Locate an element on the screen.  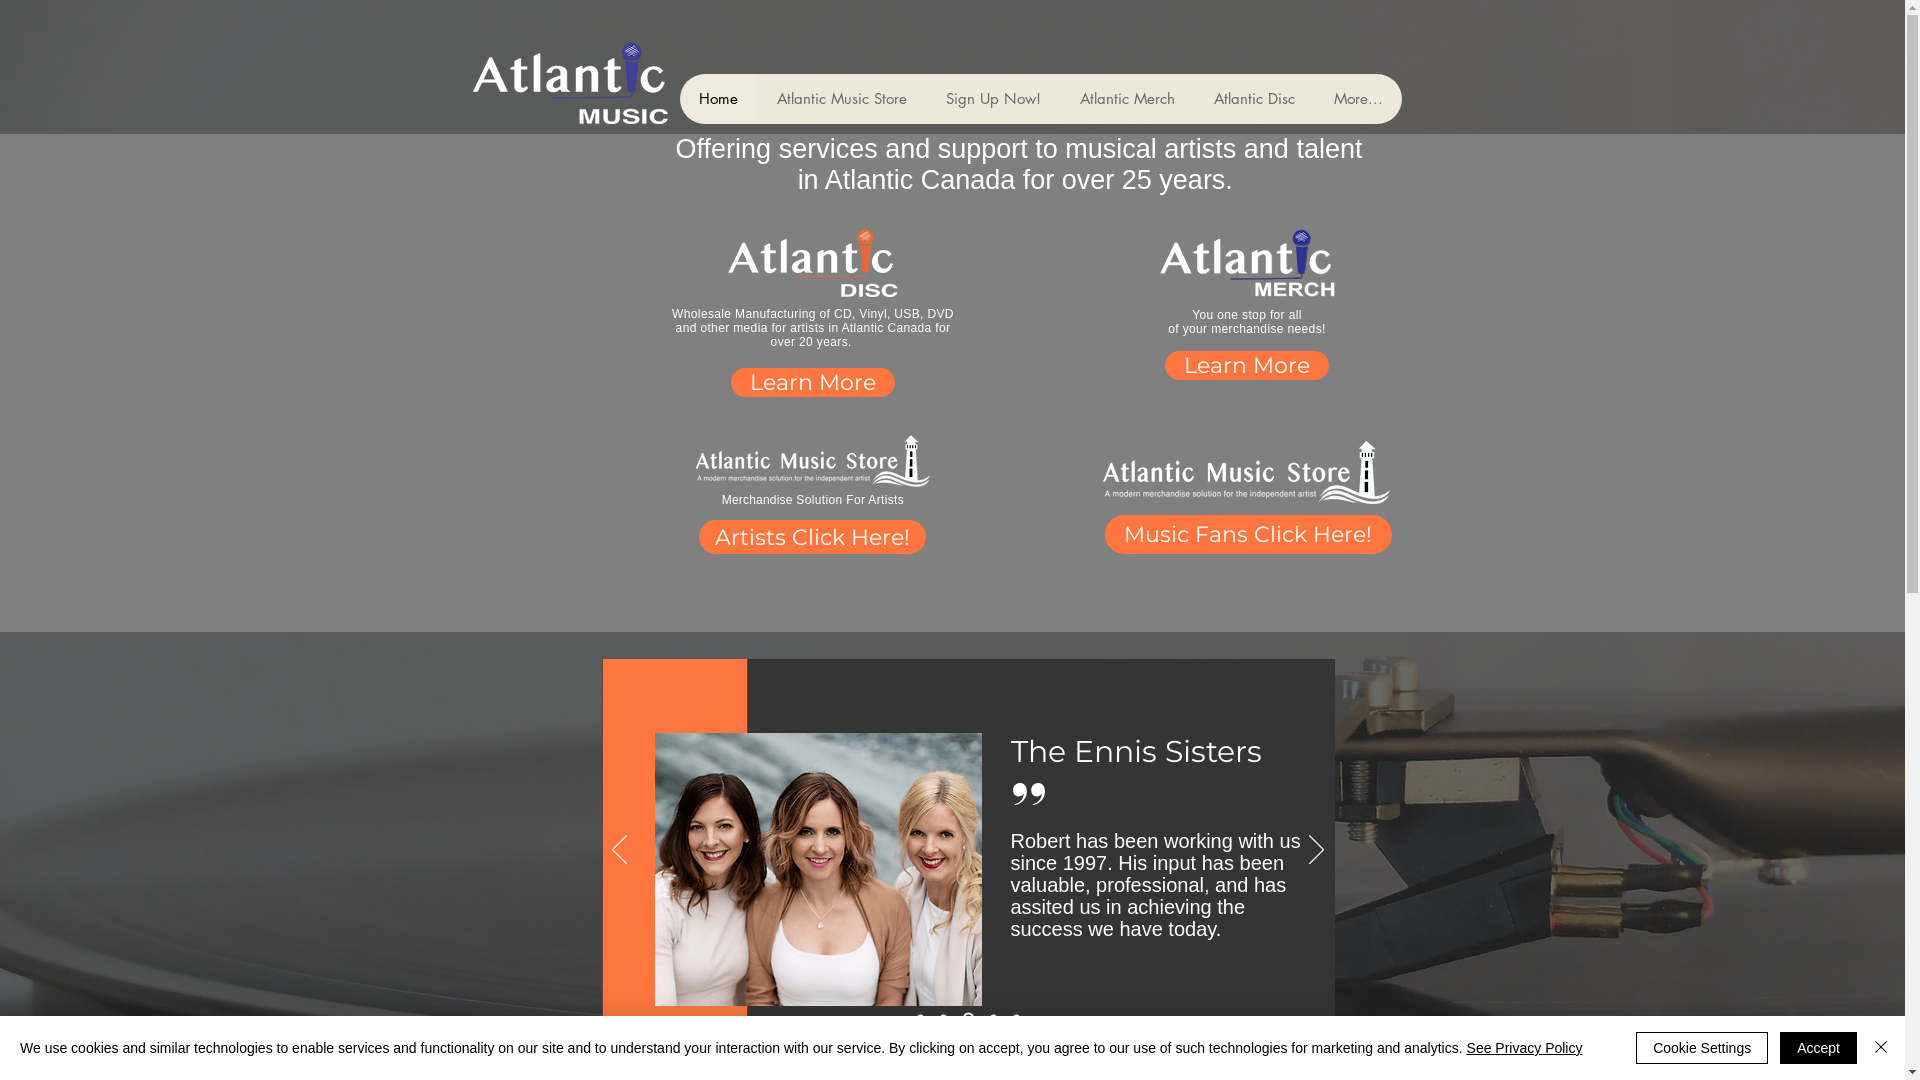
Artists Click Here! is located at coordinates (812, 537).